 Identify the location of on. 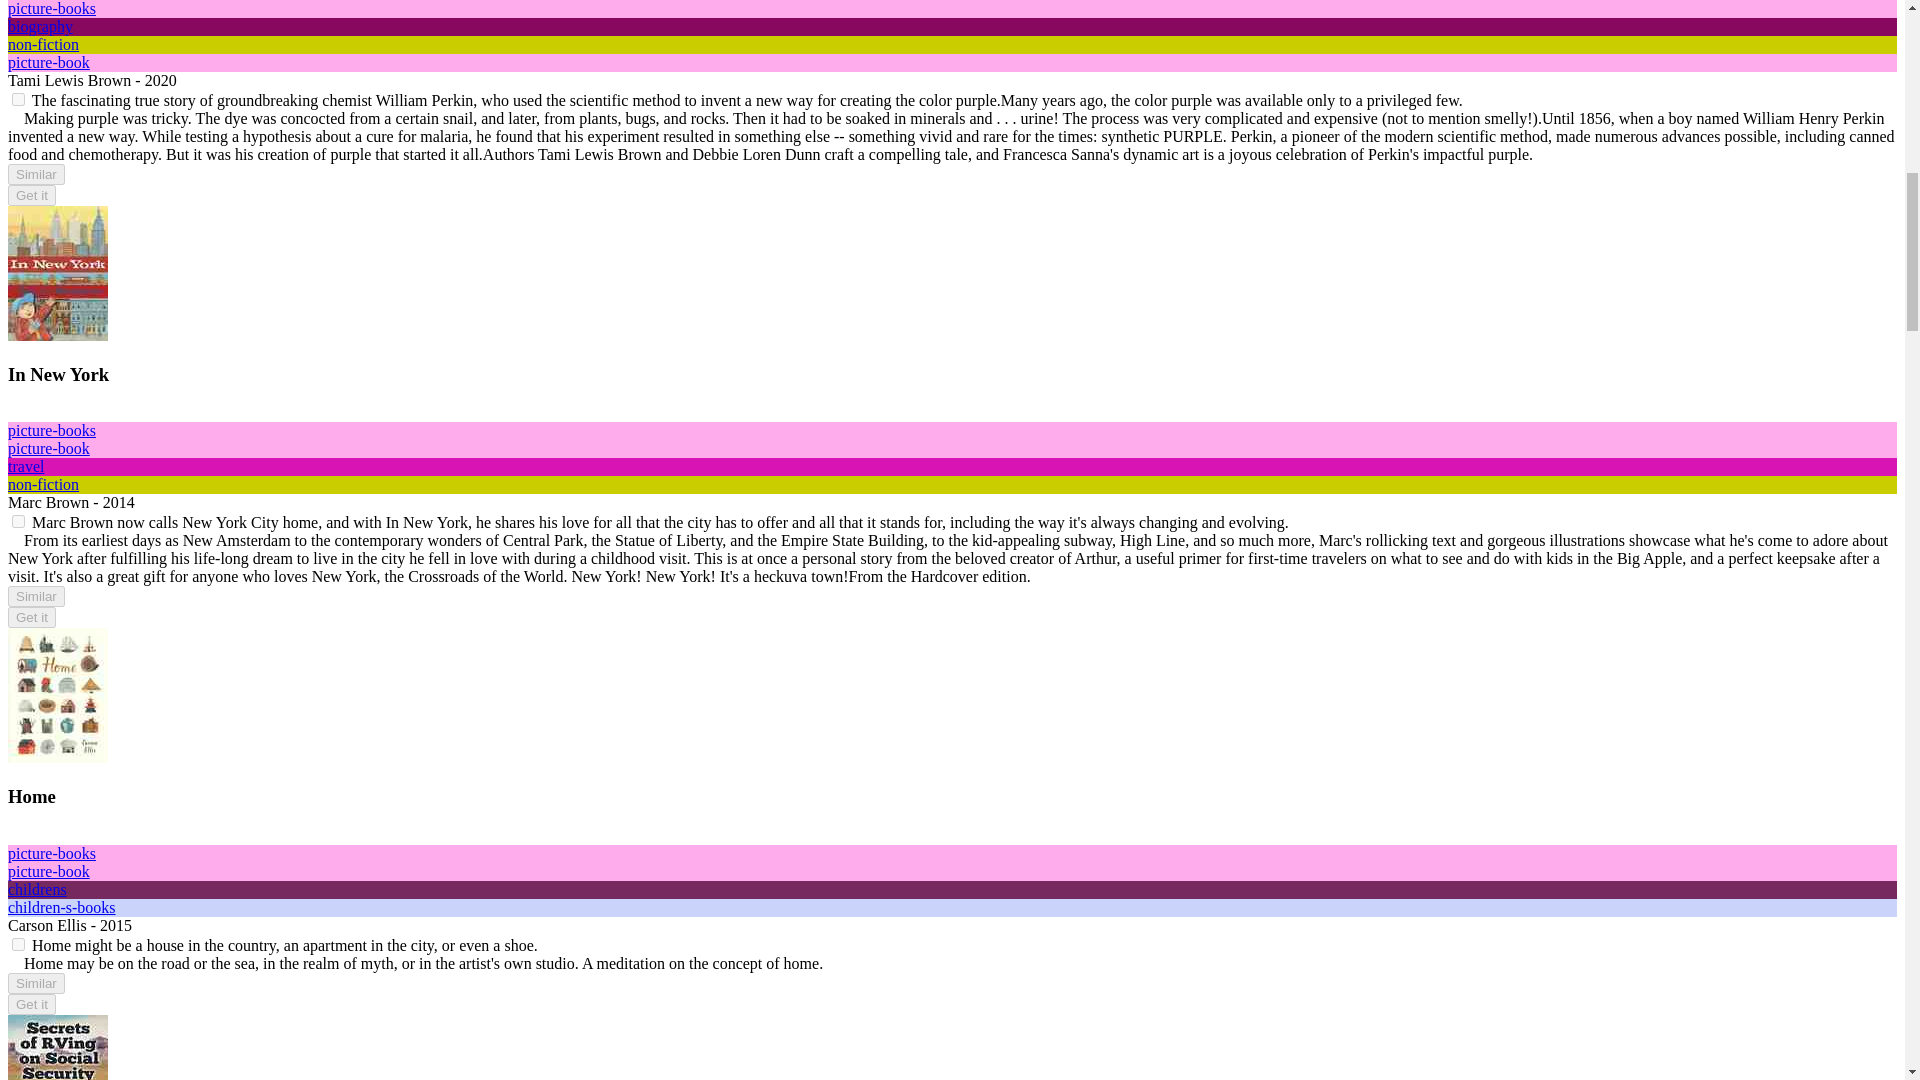
(18, 944).